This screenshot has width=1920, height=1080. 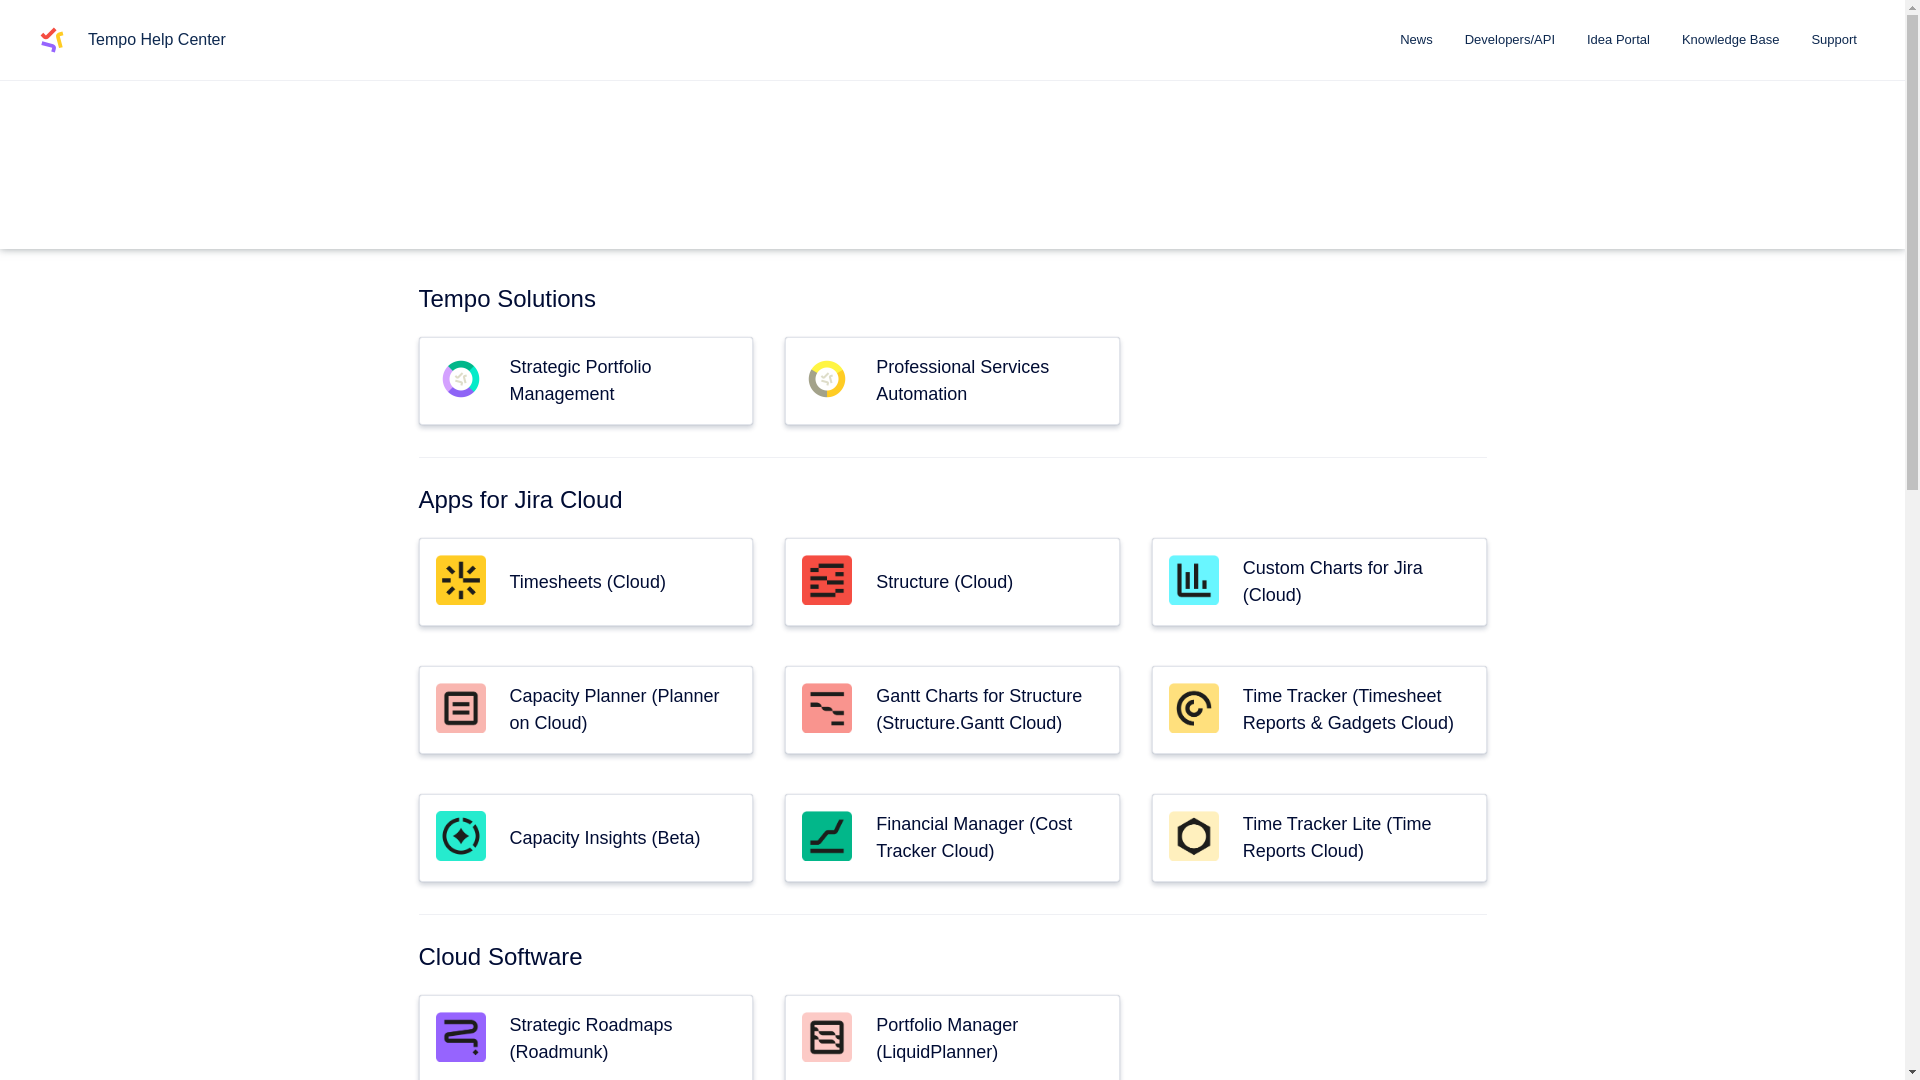 What do you see at coordinates (962, 380) in the screenshot?
I see `Professional Services Automation` at bounding box center [962, 380].